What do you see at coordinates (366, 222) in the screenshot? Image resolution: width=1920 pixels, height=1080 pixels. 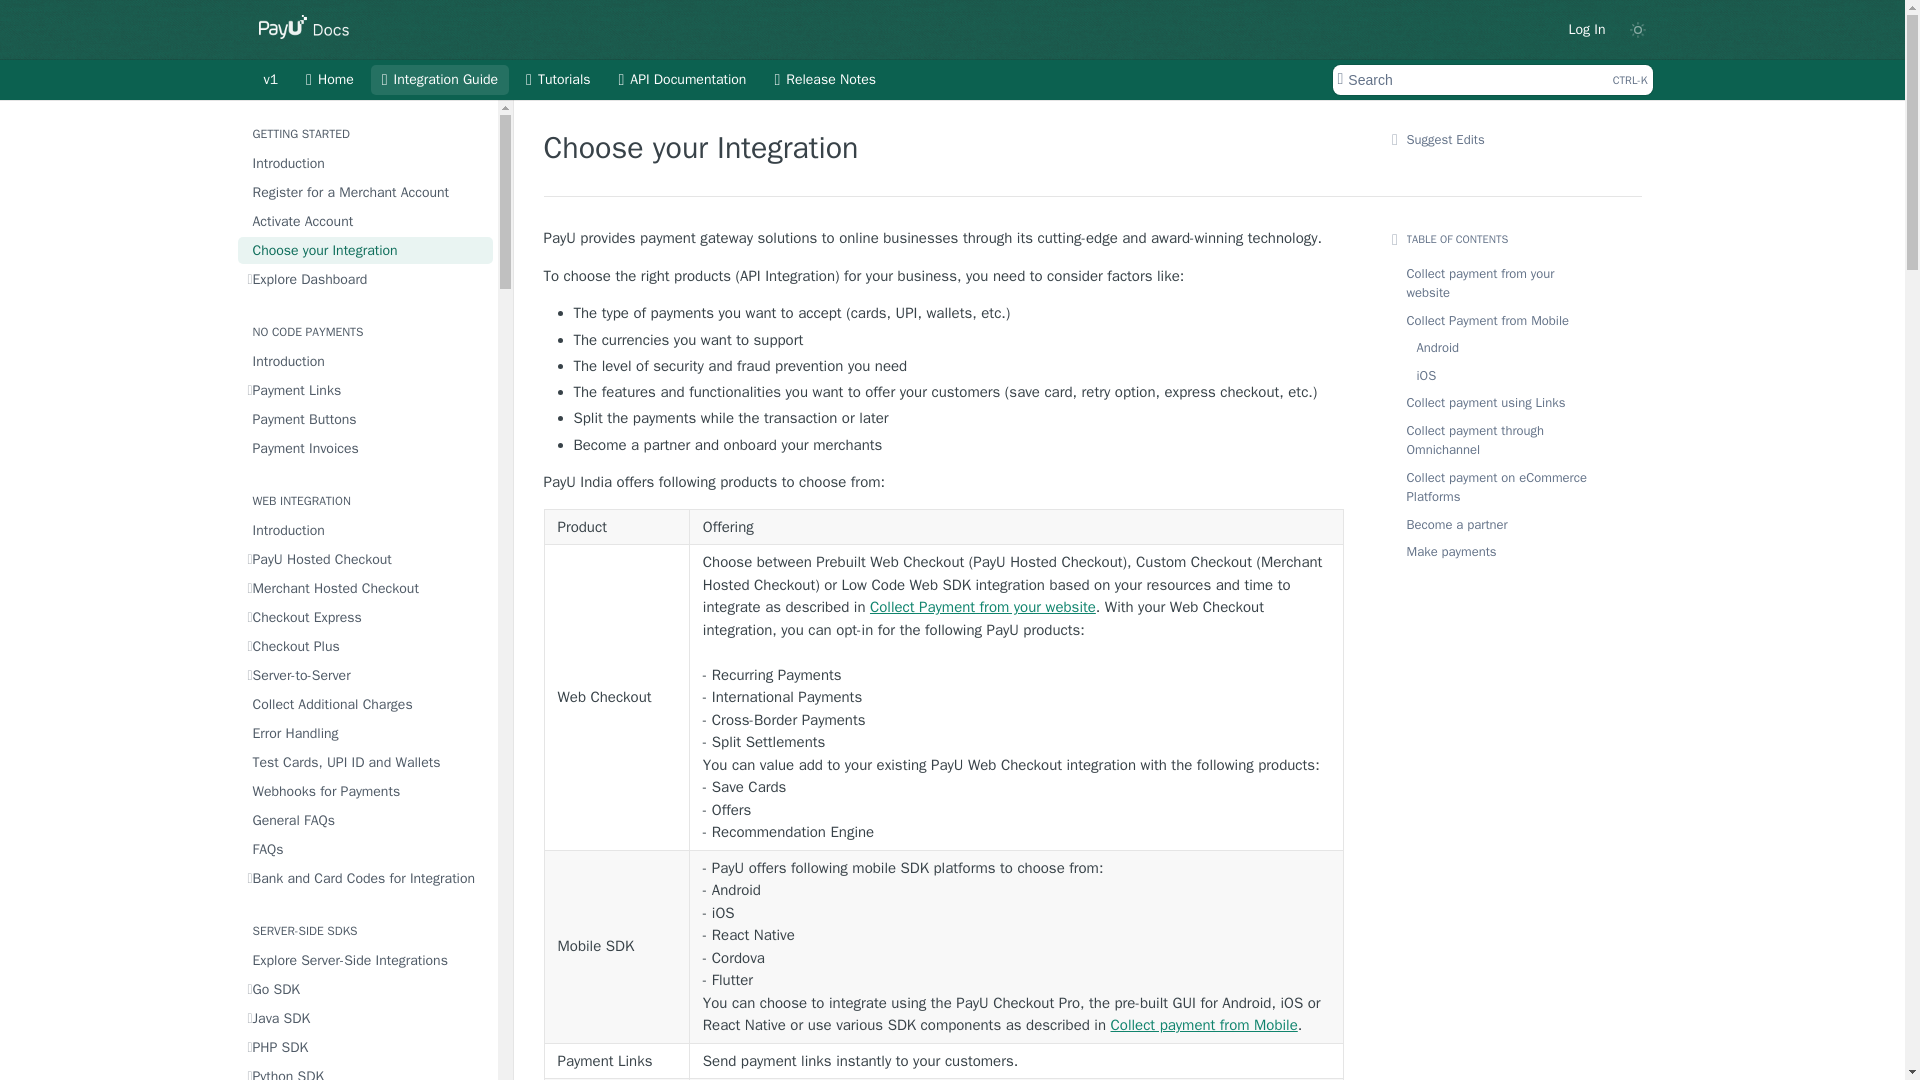 I see `Activate Account` at bounding box center [366, 222].